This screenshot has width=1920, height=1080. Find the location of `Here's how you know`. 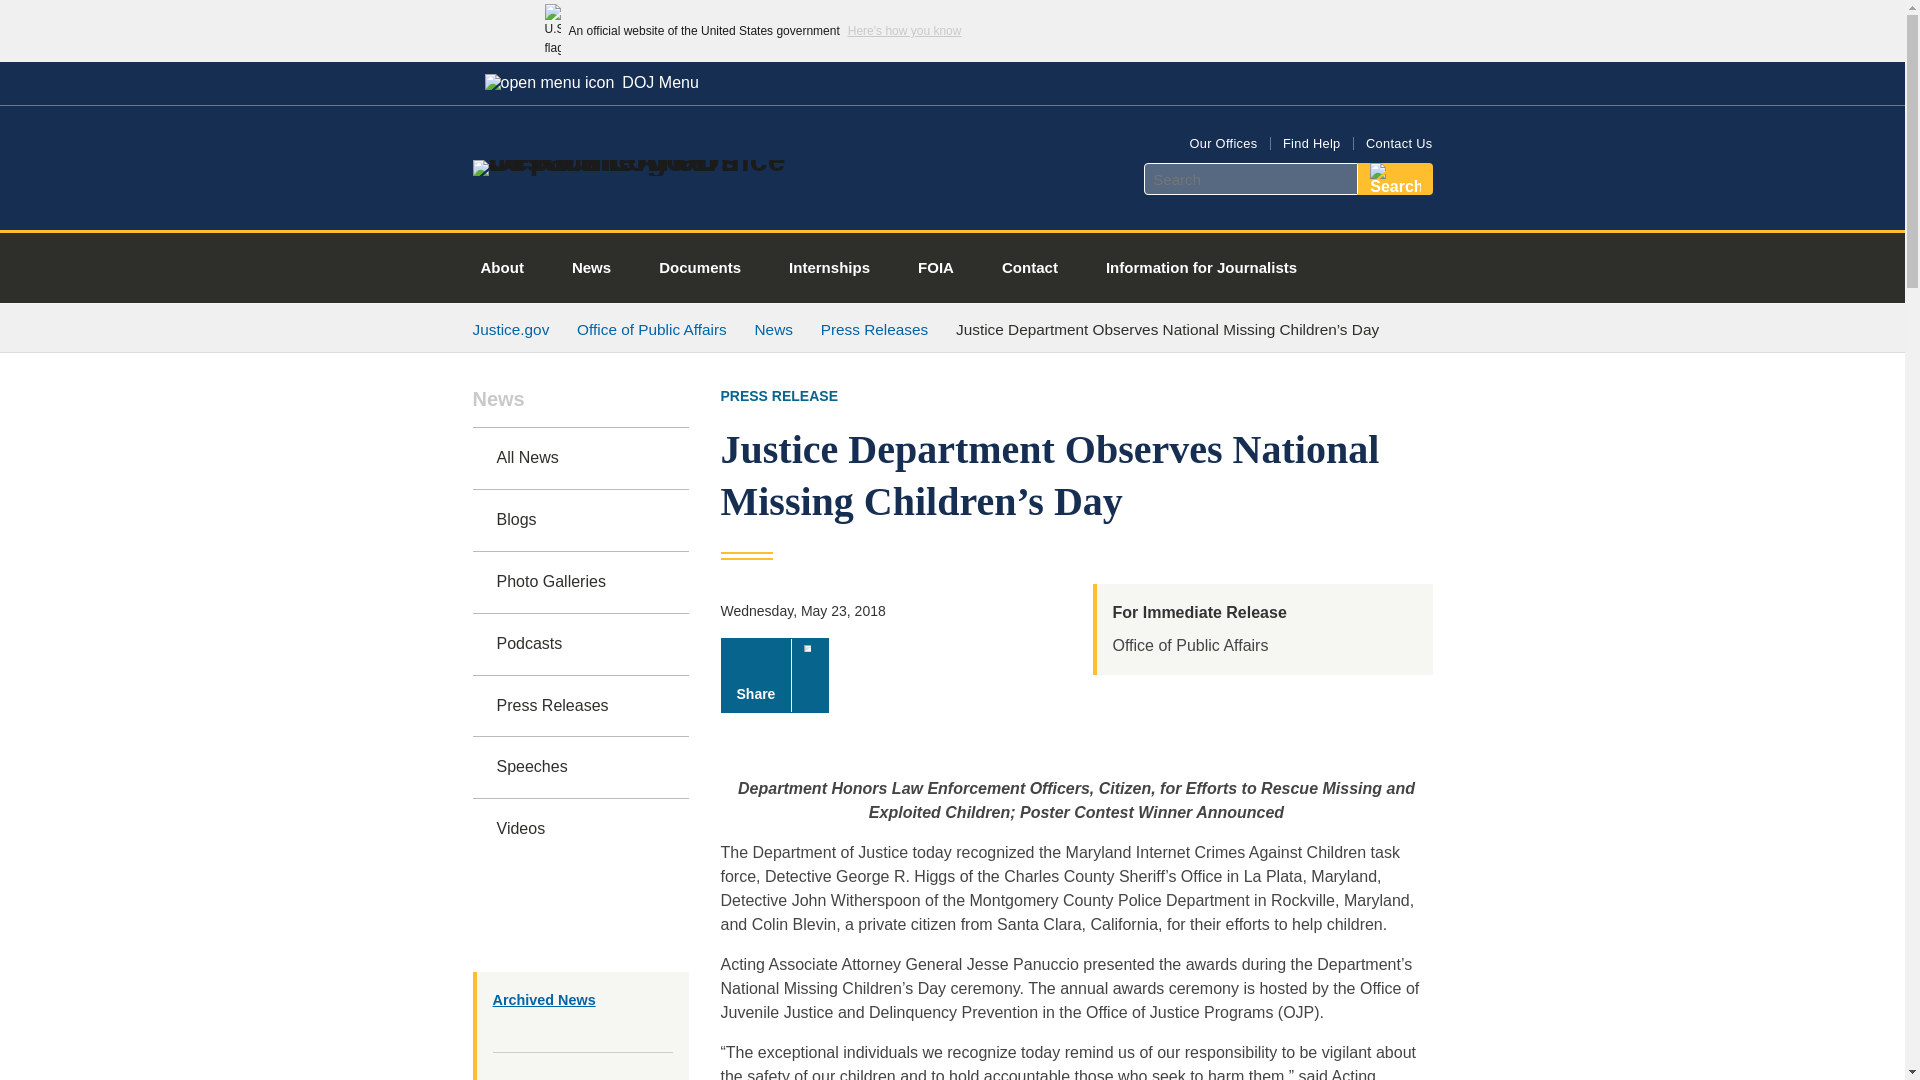

Here's how you know is located at coordinates (904, 30).